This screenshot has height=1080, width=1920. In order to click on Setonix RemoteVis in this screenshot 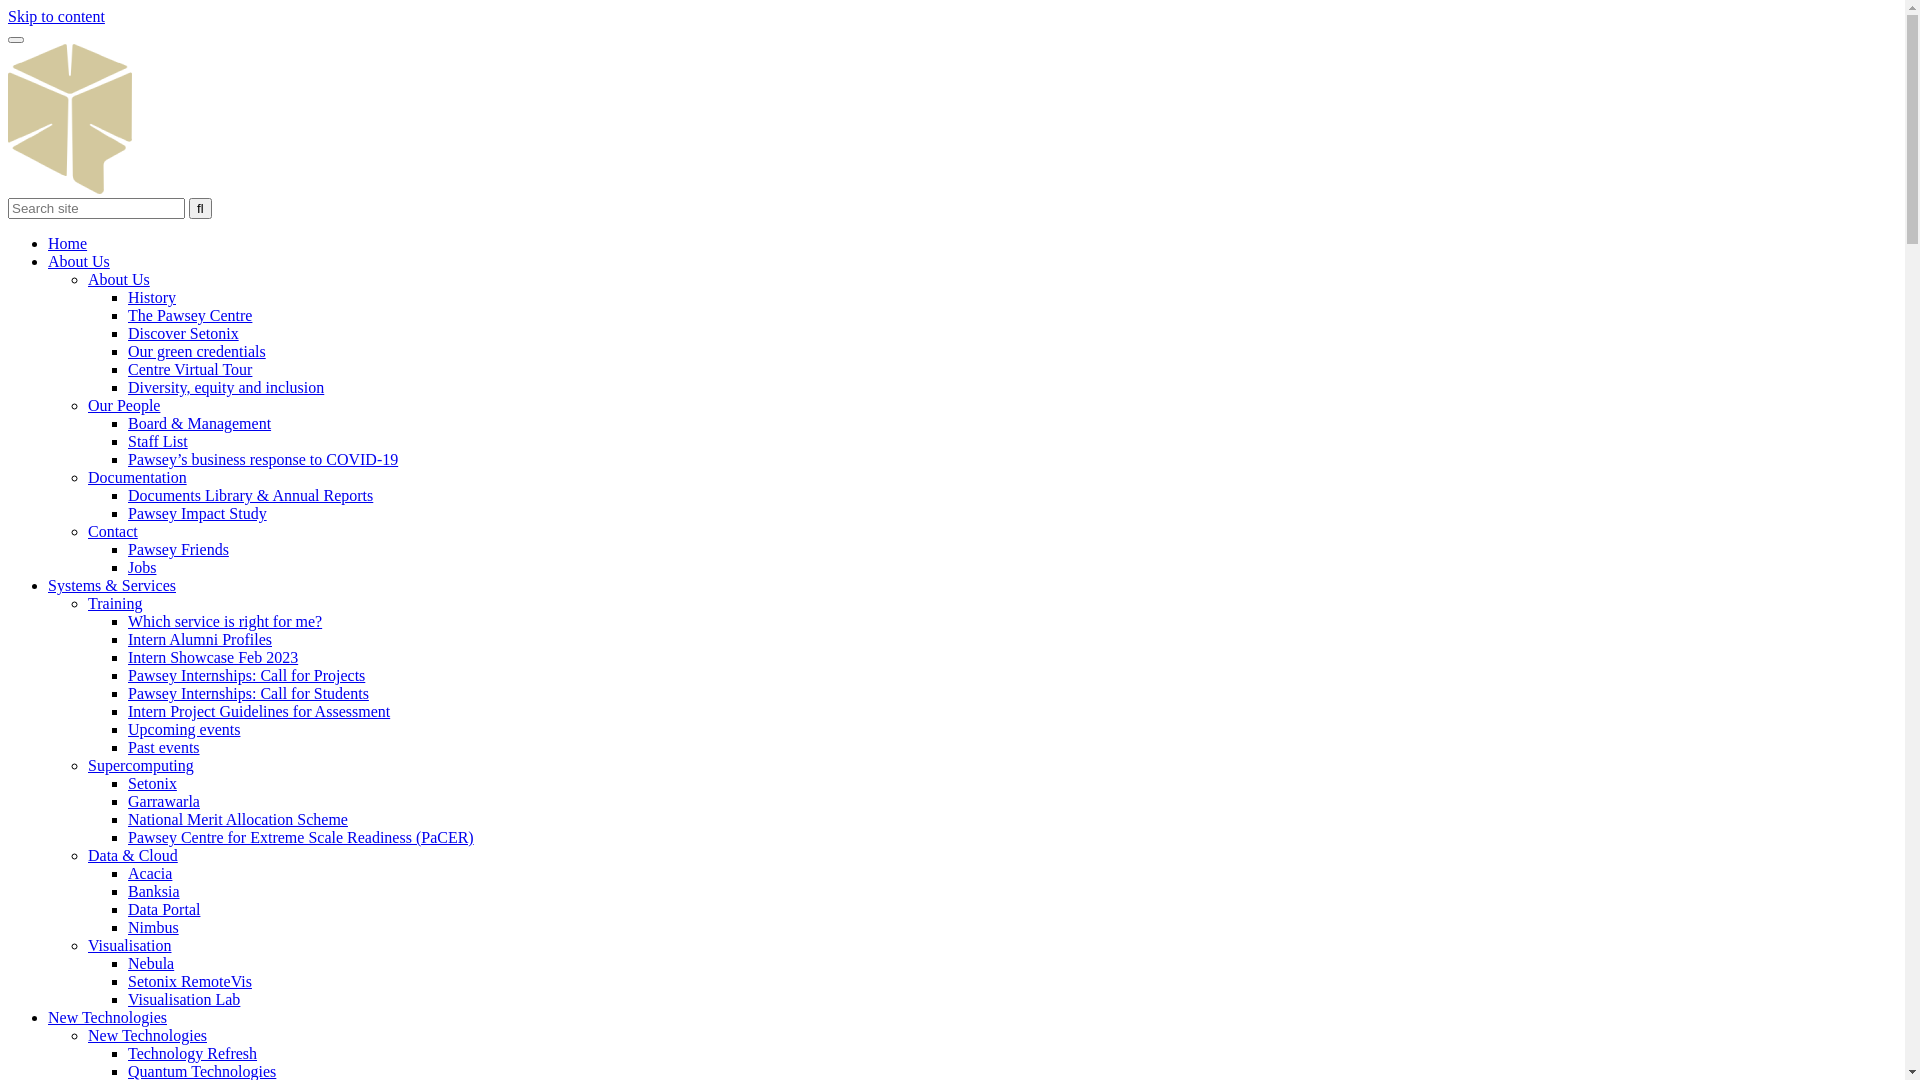, I will do `click(190, 982)`.